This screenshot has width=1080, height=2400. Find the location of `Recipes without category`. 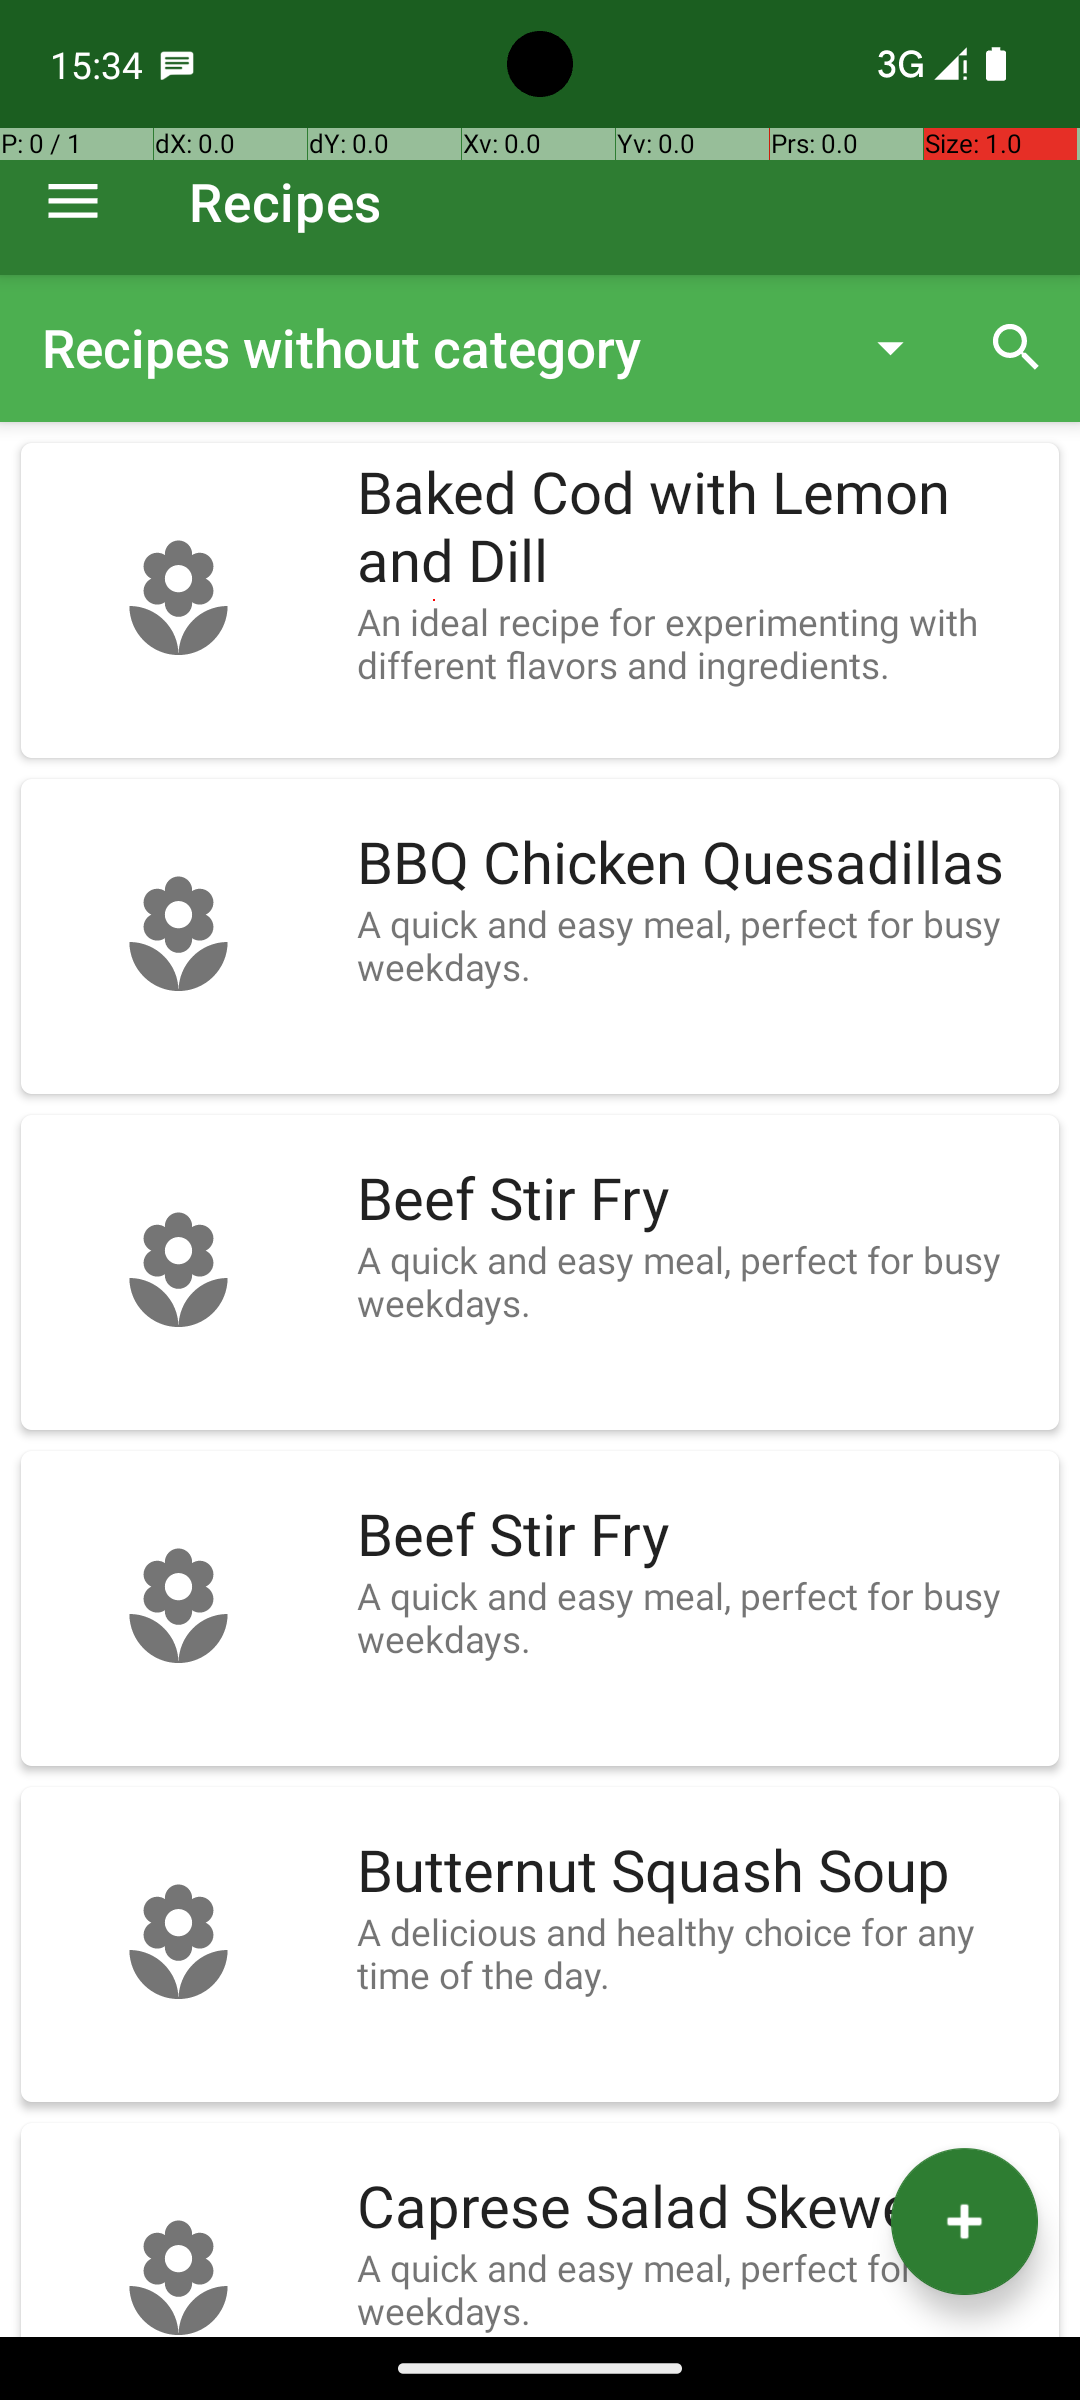

Recipes without category is located at coordinates (434, 348).